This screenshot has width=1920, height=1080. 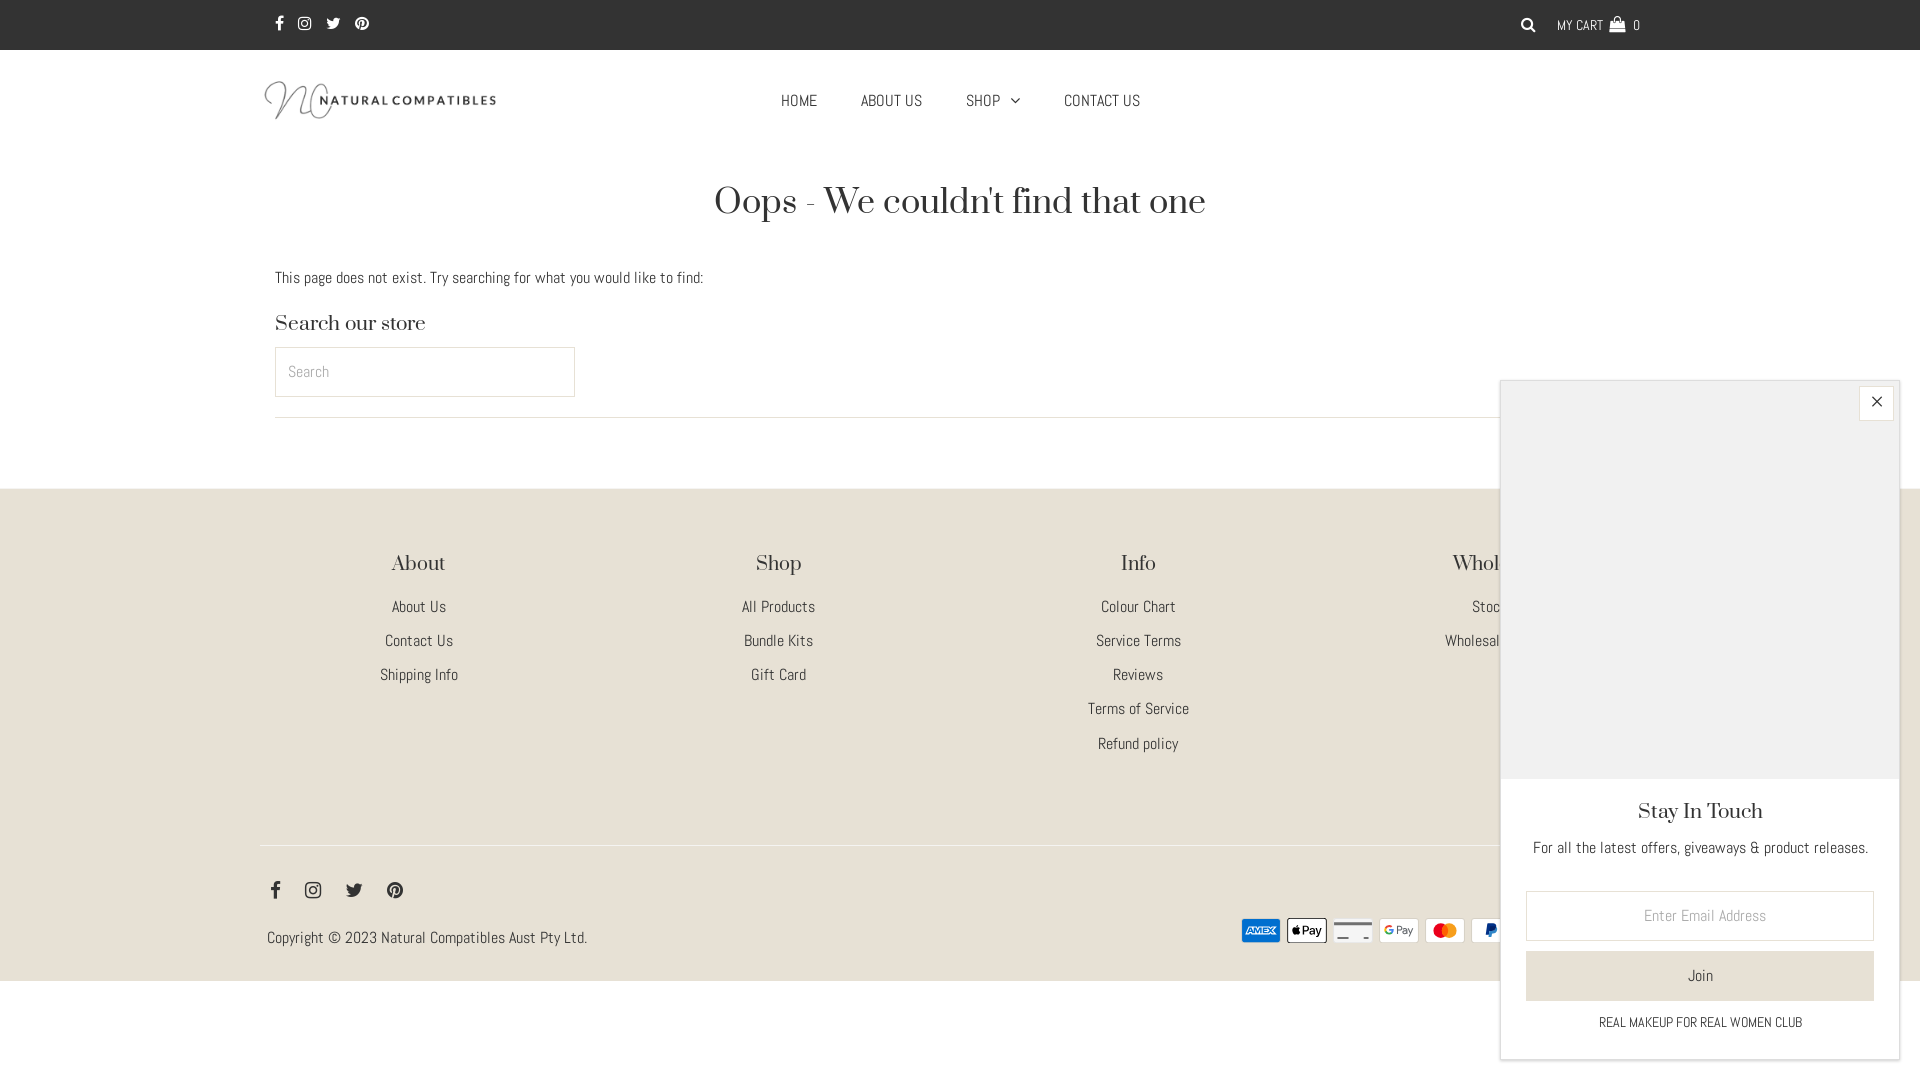 I want to click on Join, so click(x=1700, y=976).